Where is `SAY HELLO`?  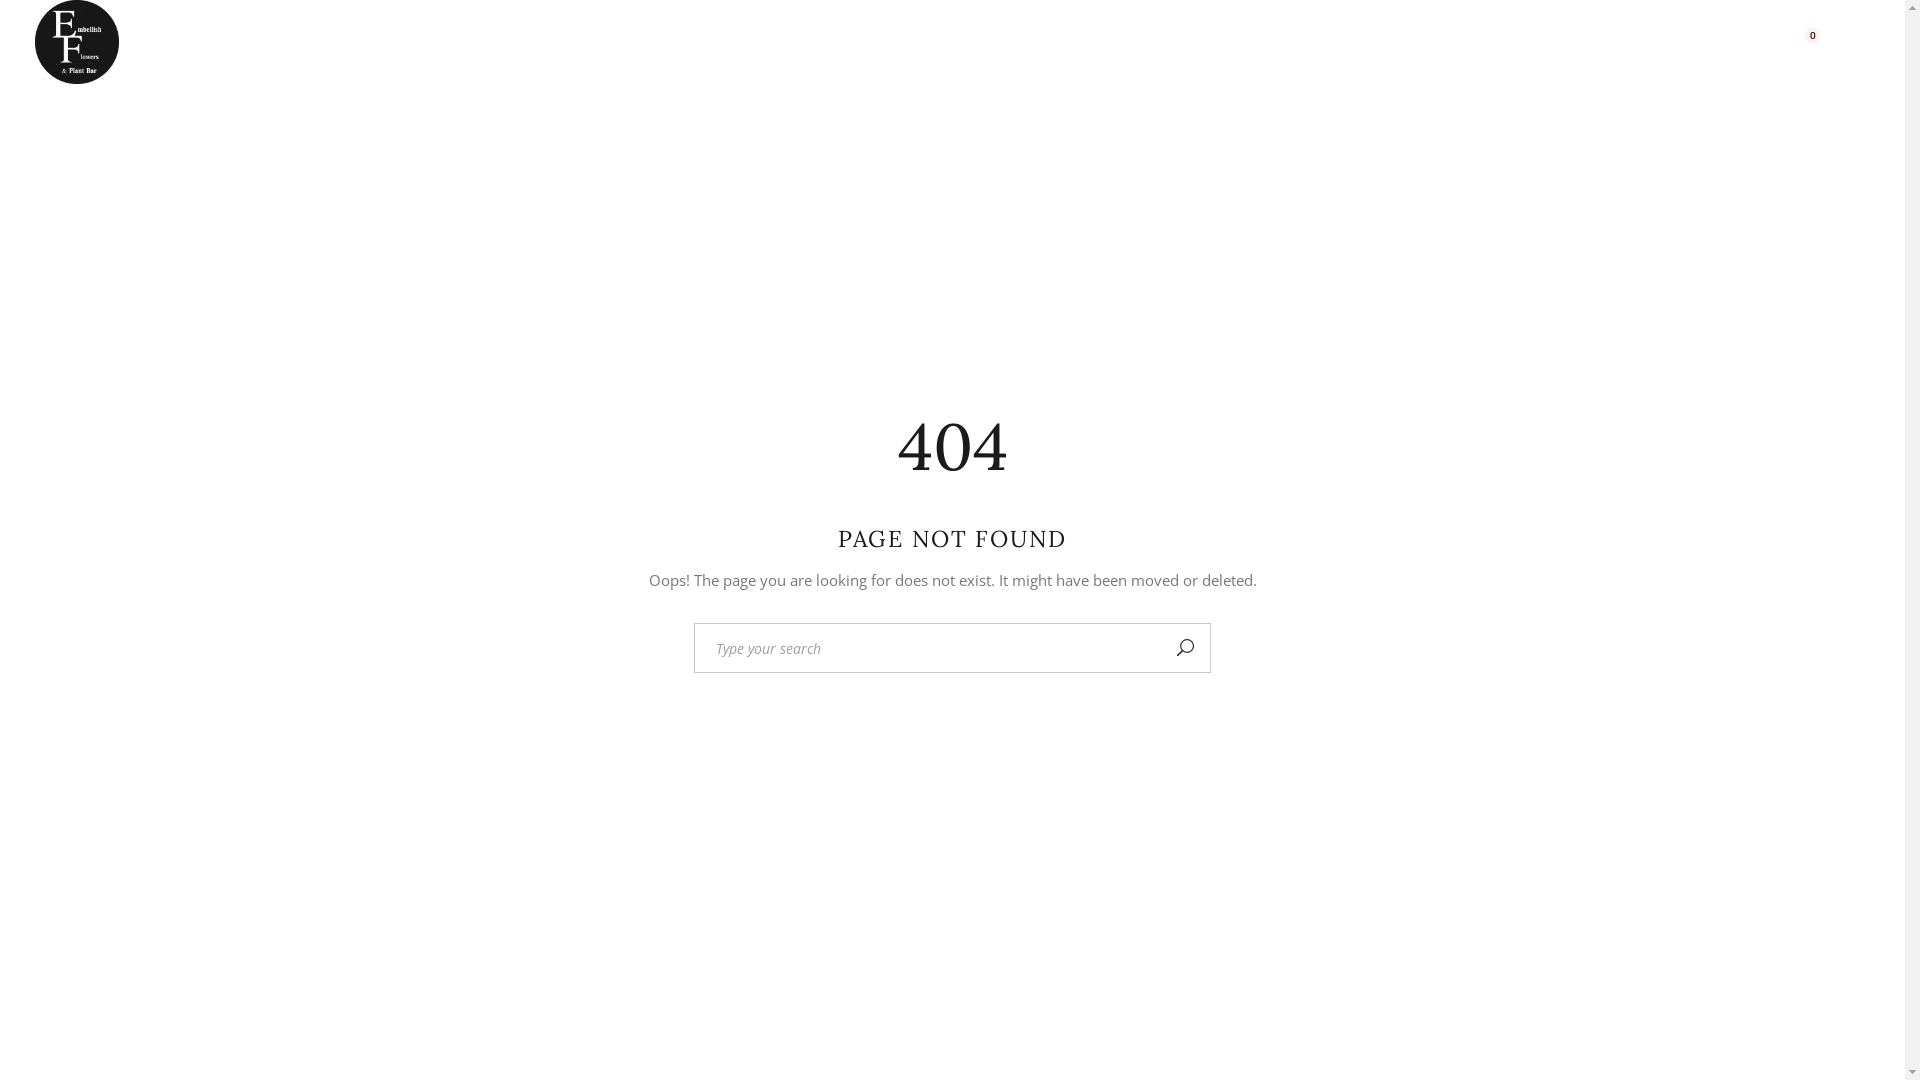
SAY HELLO is located at coordinates (1716, 42).